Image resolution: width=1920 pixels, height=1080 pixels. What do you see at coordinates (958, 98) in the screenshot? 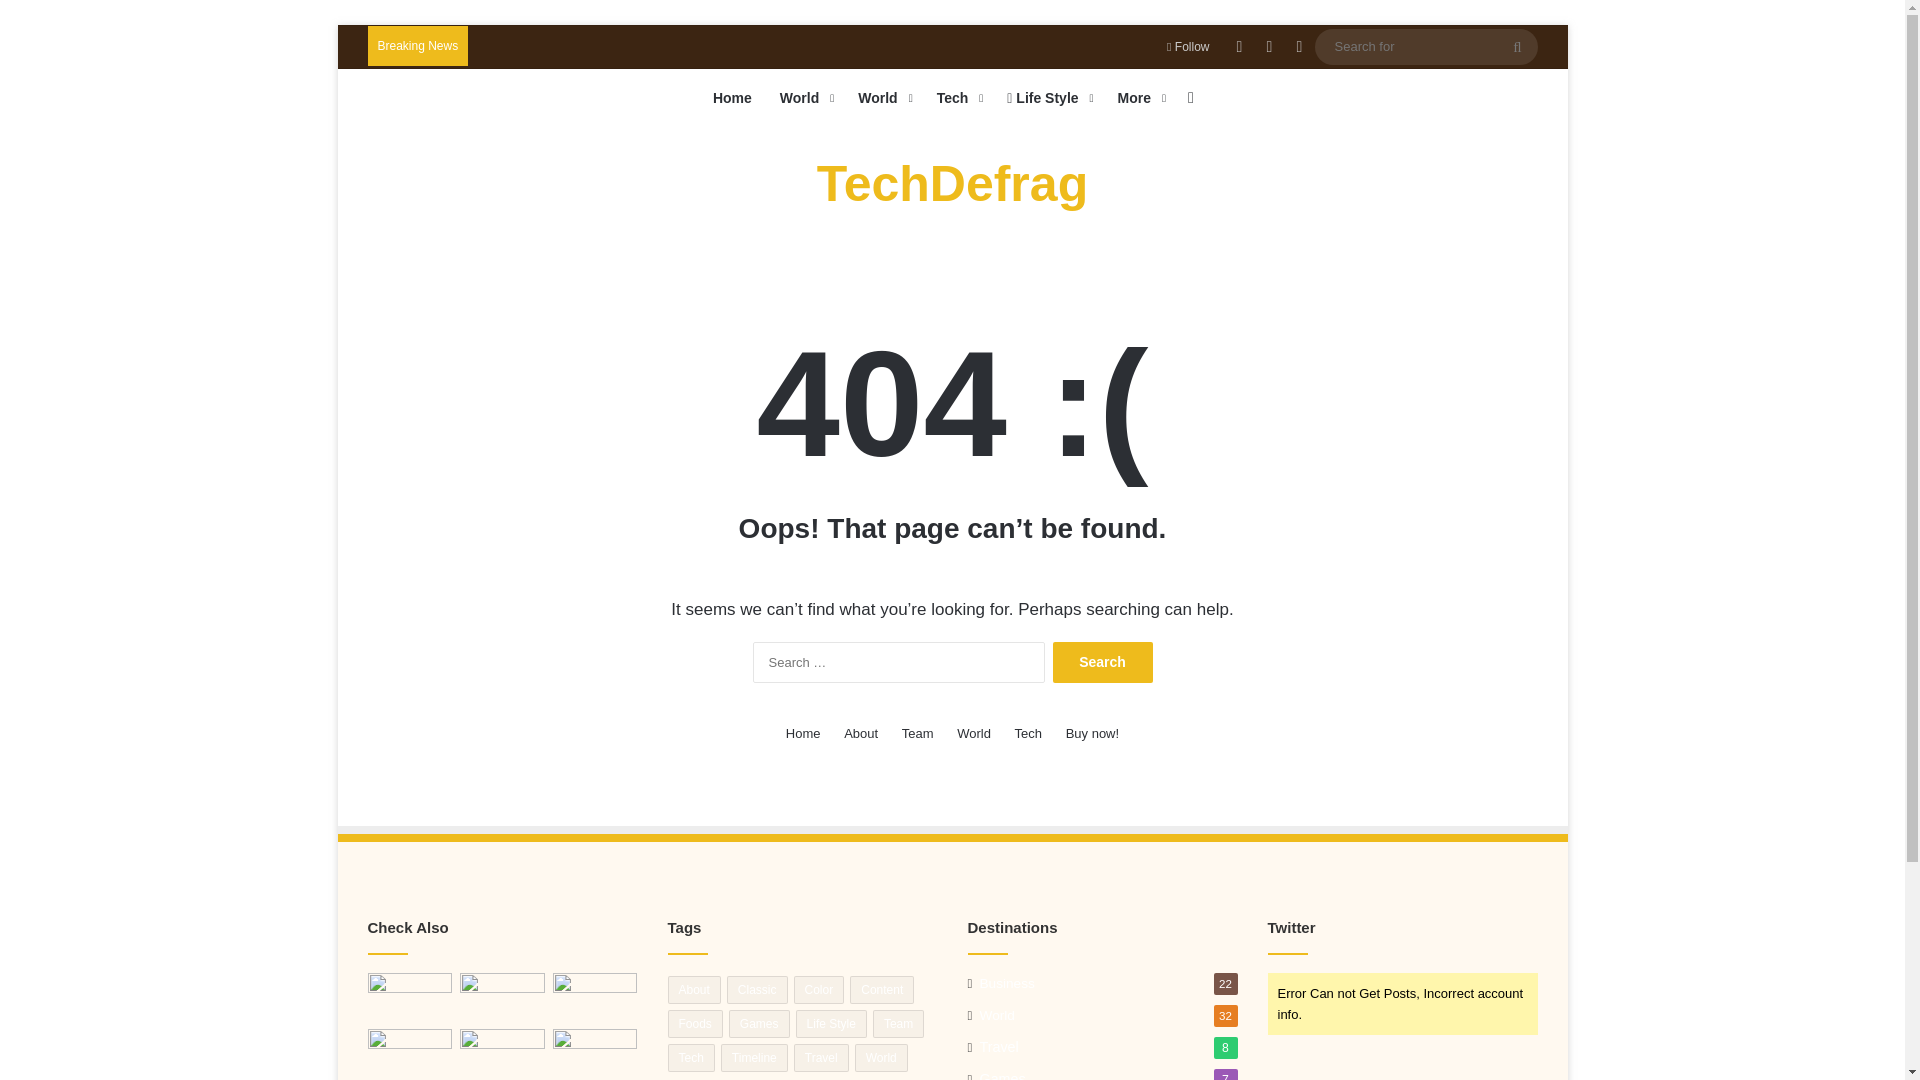
I see `Tech` at bounding box center [958, 98].